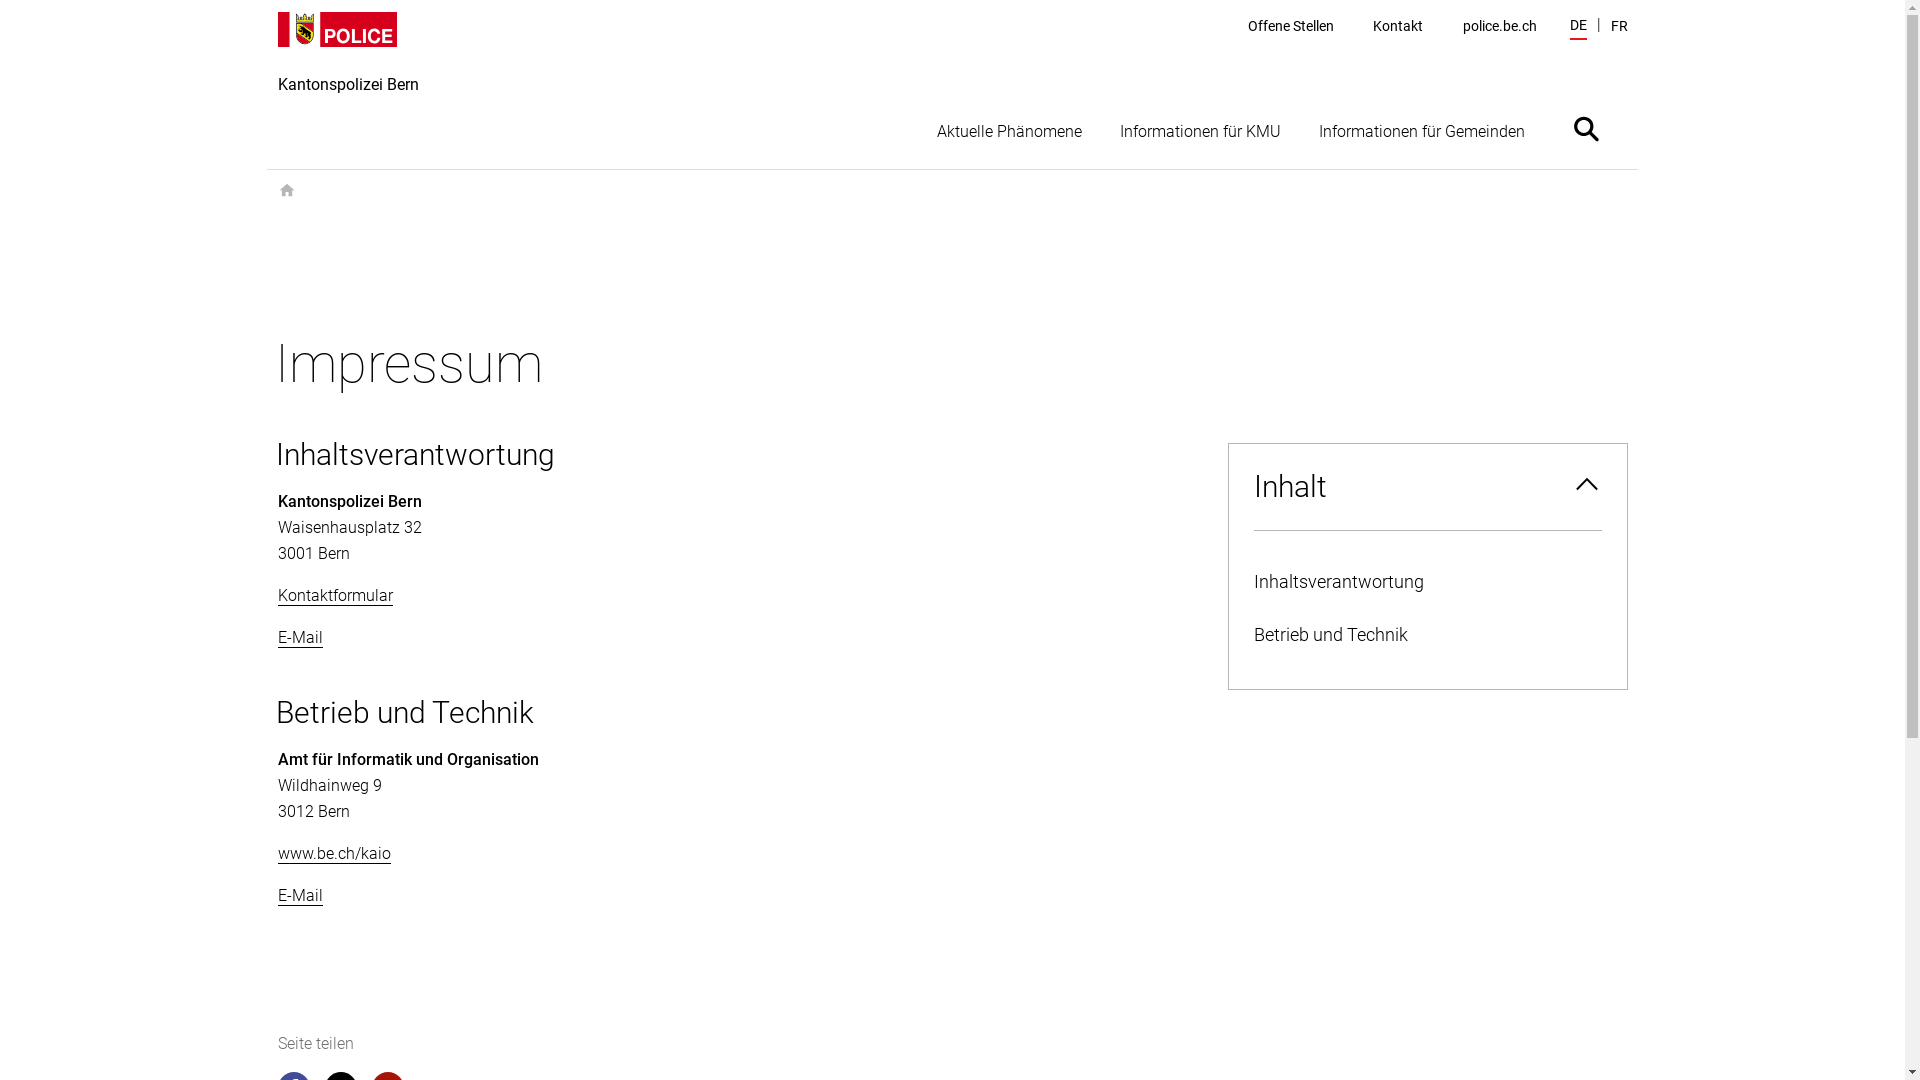 The height and width of the screenshot is (1080, 1920). What do you see at coordinates (300, 896) in the screenshot?
I see `E-Mail` at bounding box center [300, 896].